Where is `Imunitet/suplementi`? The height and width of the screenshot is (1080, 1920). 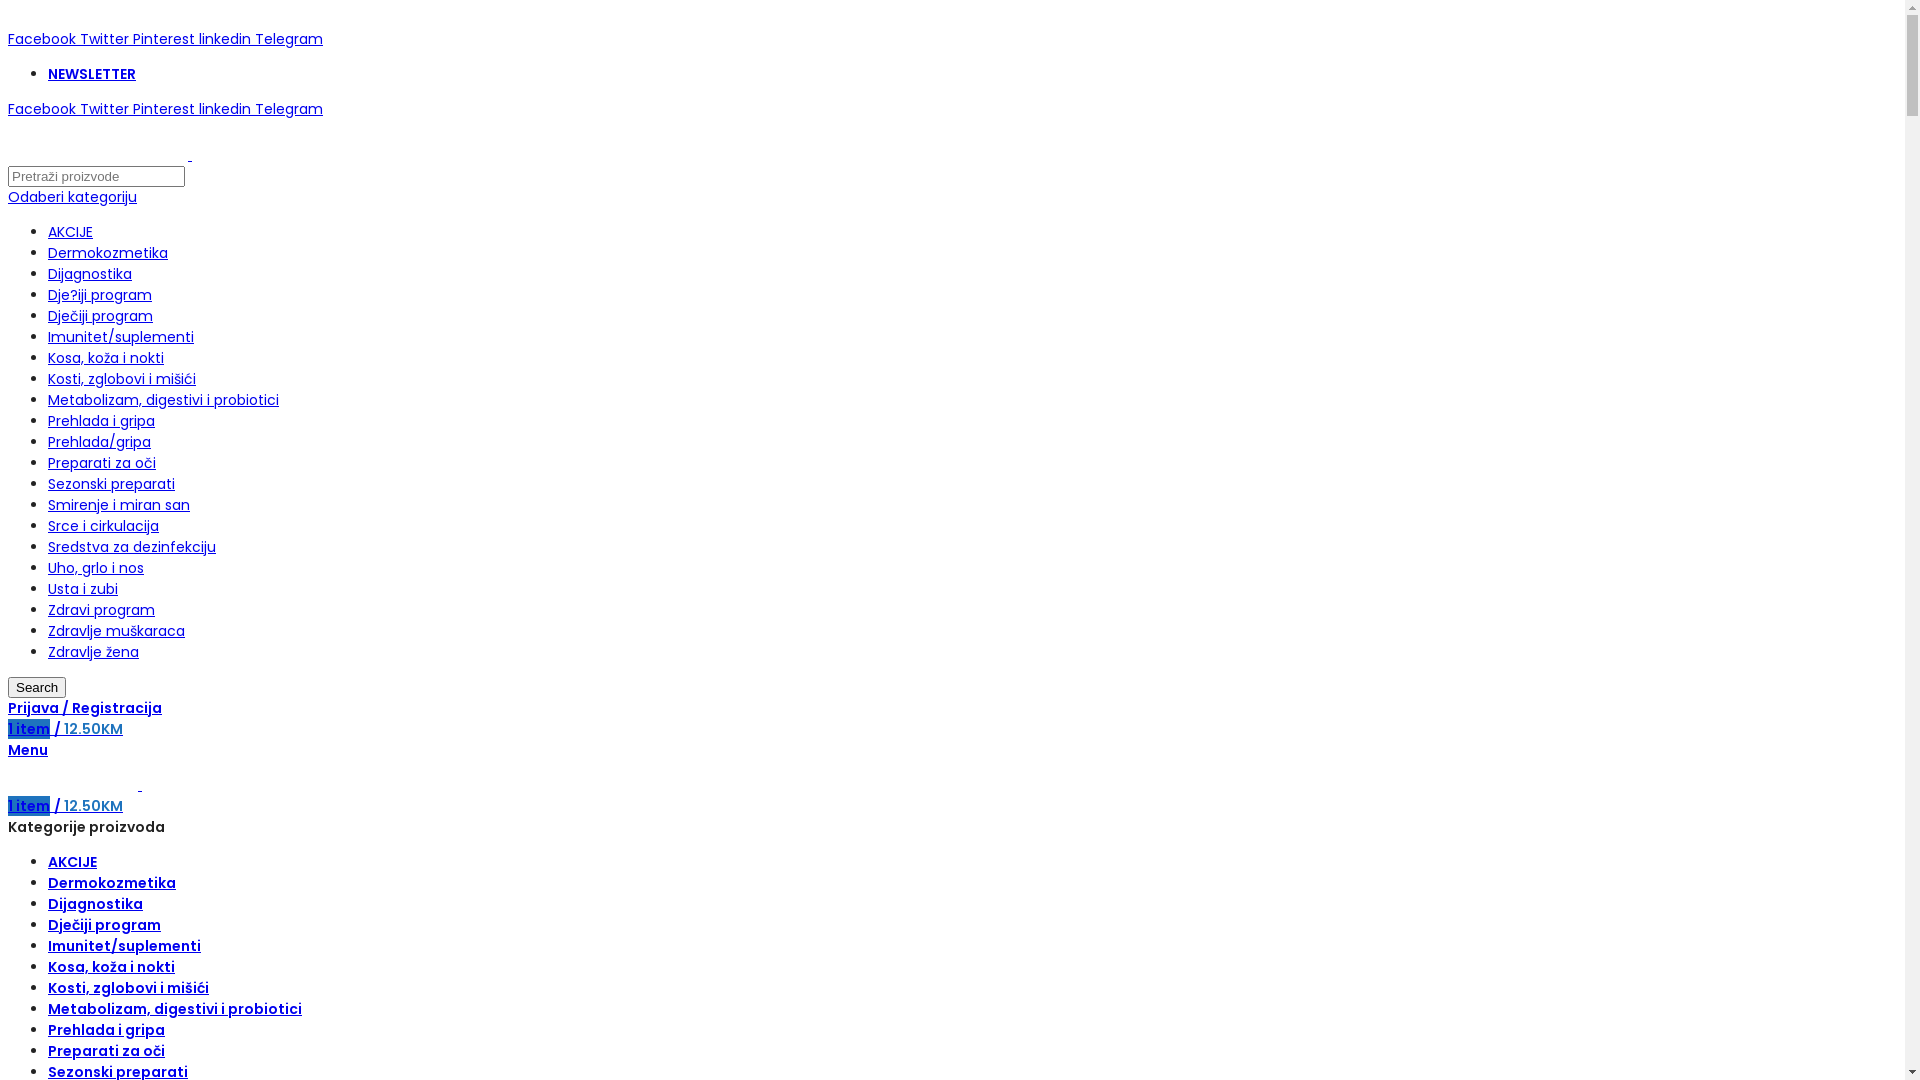
Imunitet/suplementi is located at coordinates (124, 946).